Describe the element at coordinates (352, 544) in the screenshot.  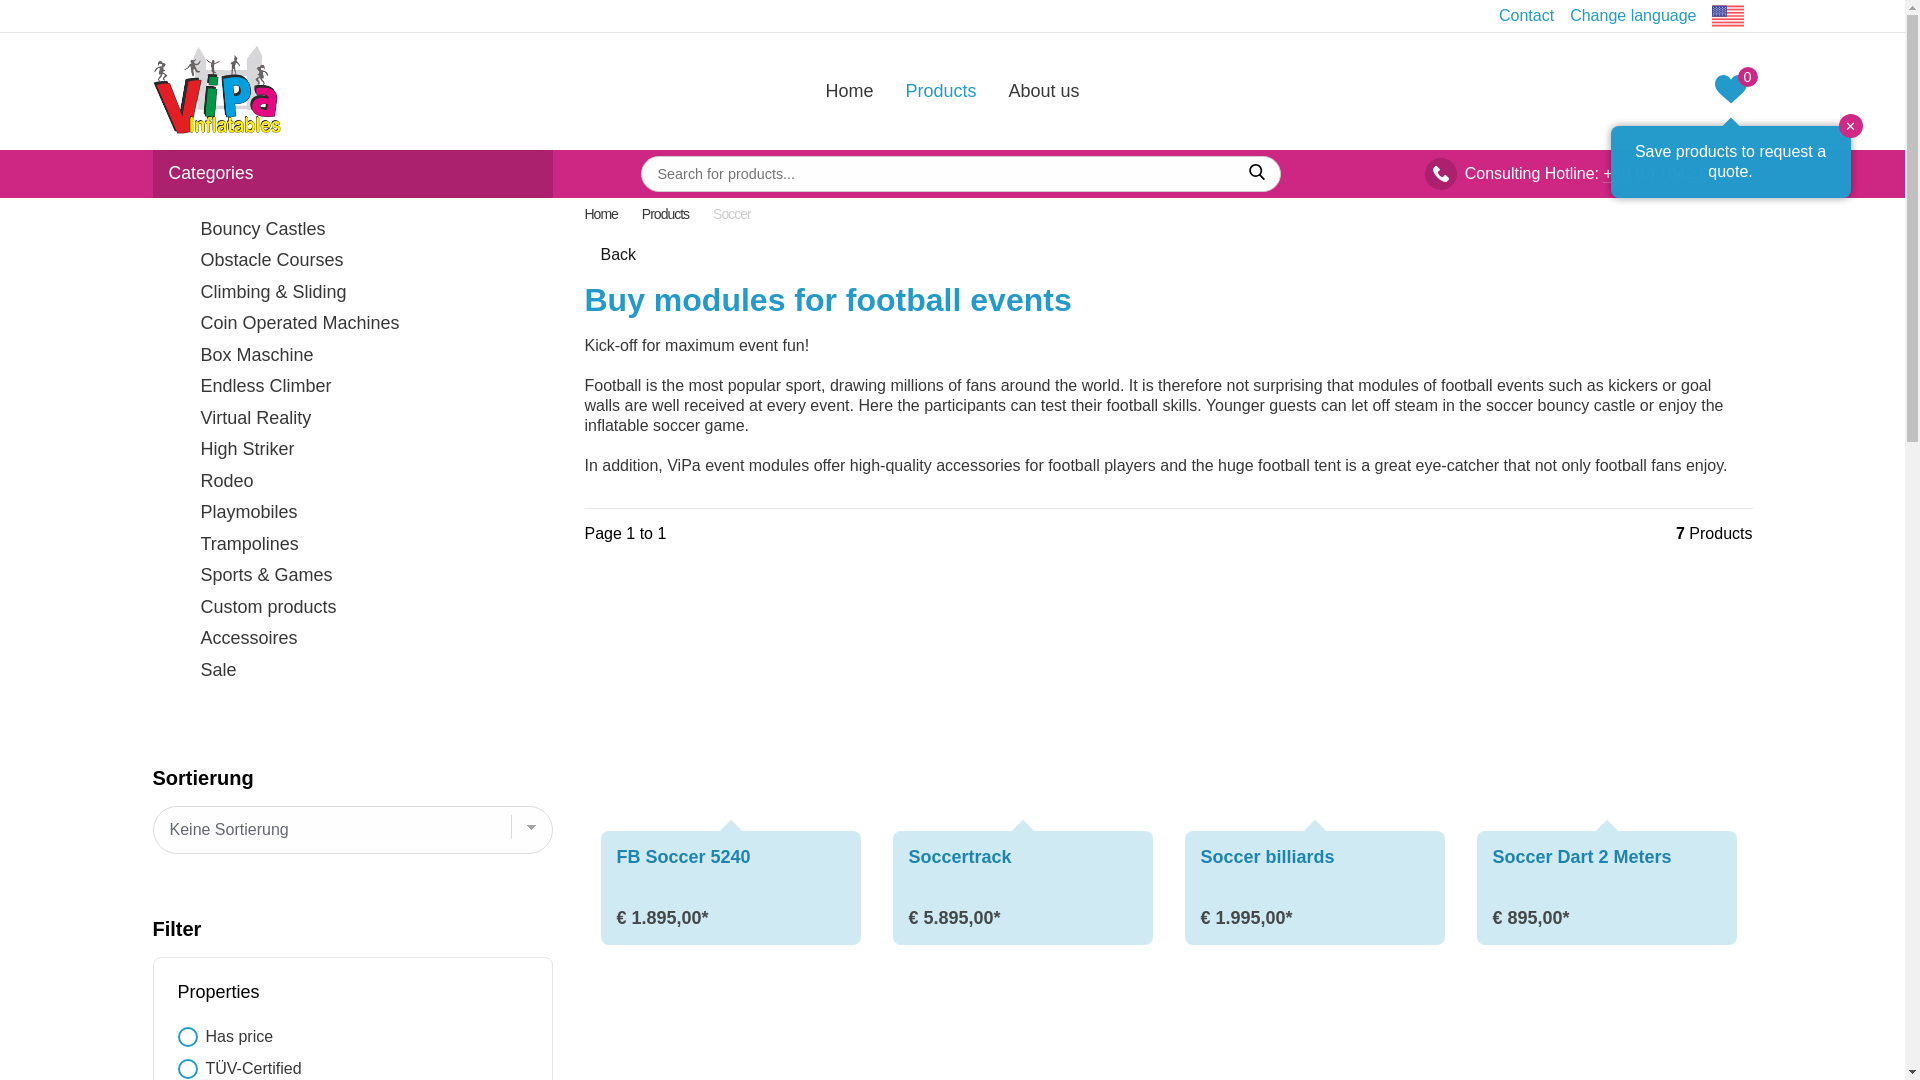
I see `Trampolines` at that location.